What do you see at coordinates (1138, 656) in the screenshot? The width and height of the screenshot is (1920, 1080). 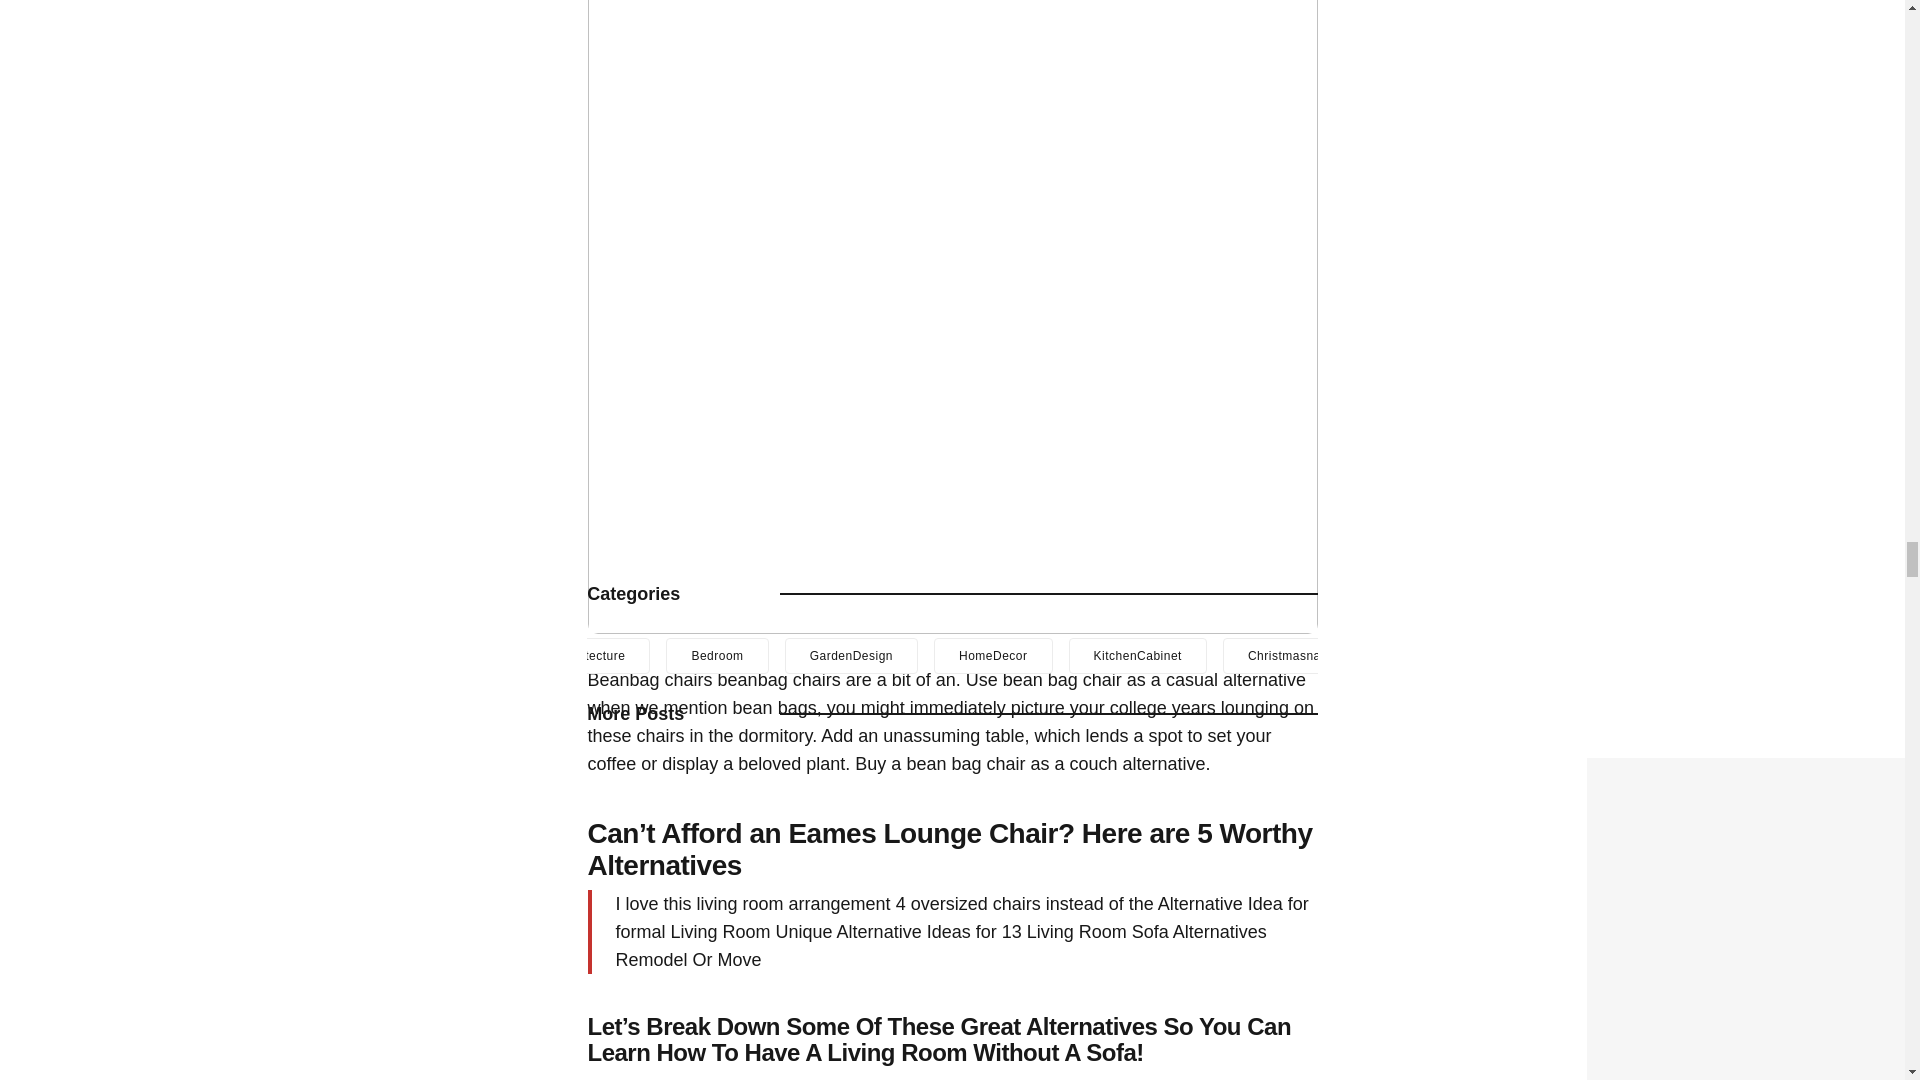 I see `KitchenCabinet` at bounding box center [1138, 656].